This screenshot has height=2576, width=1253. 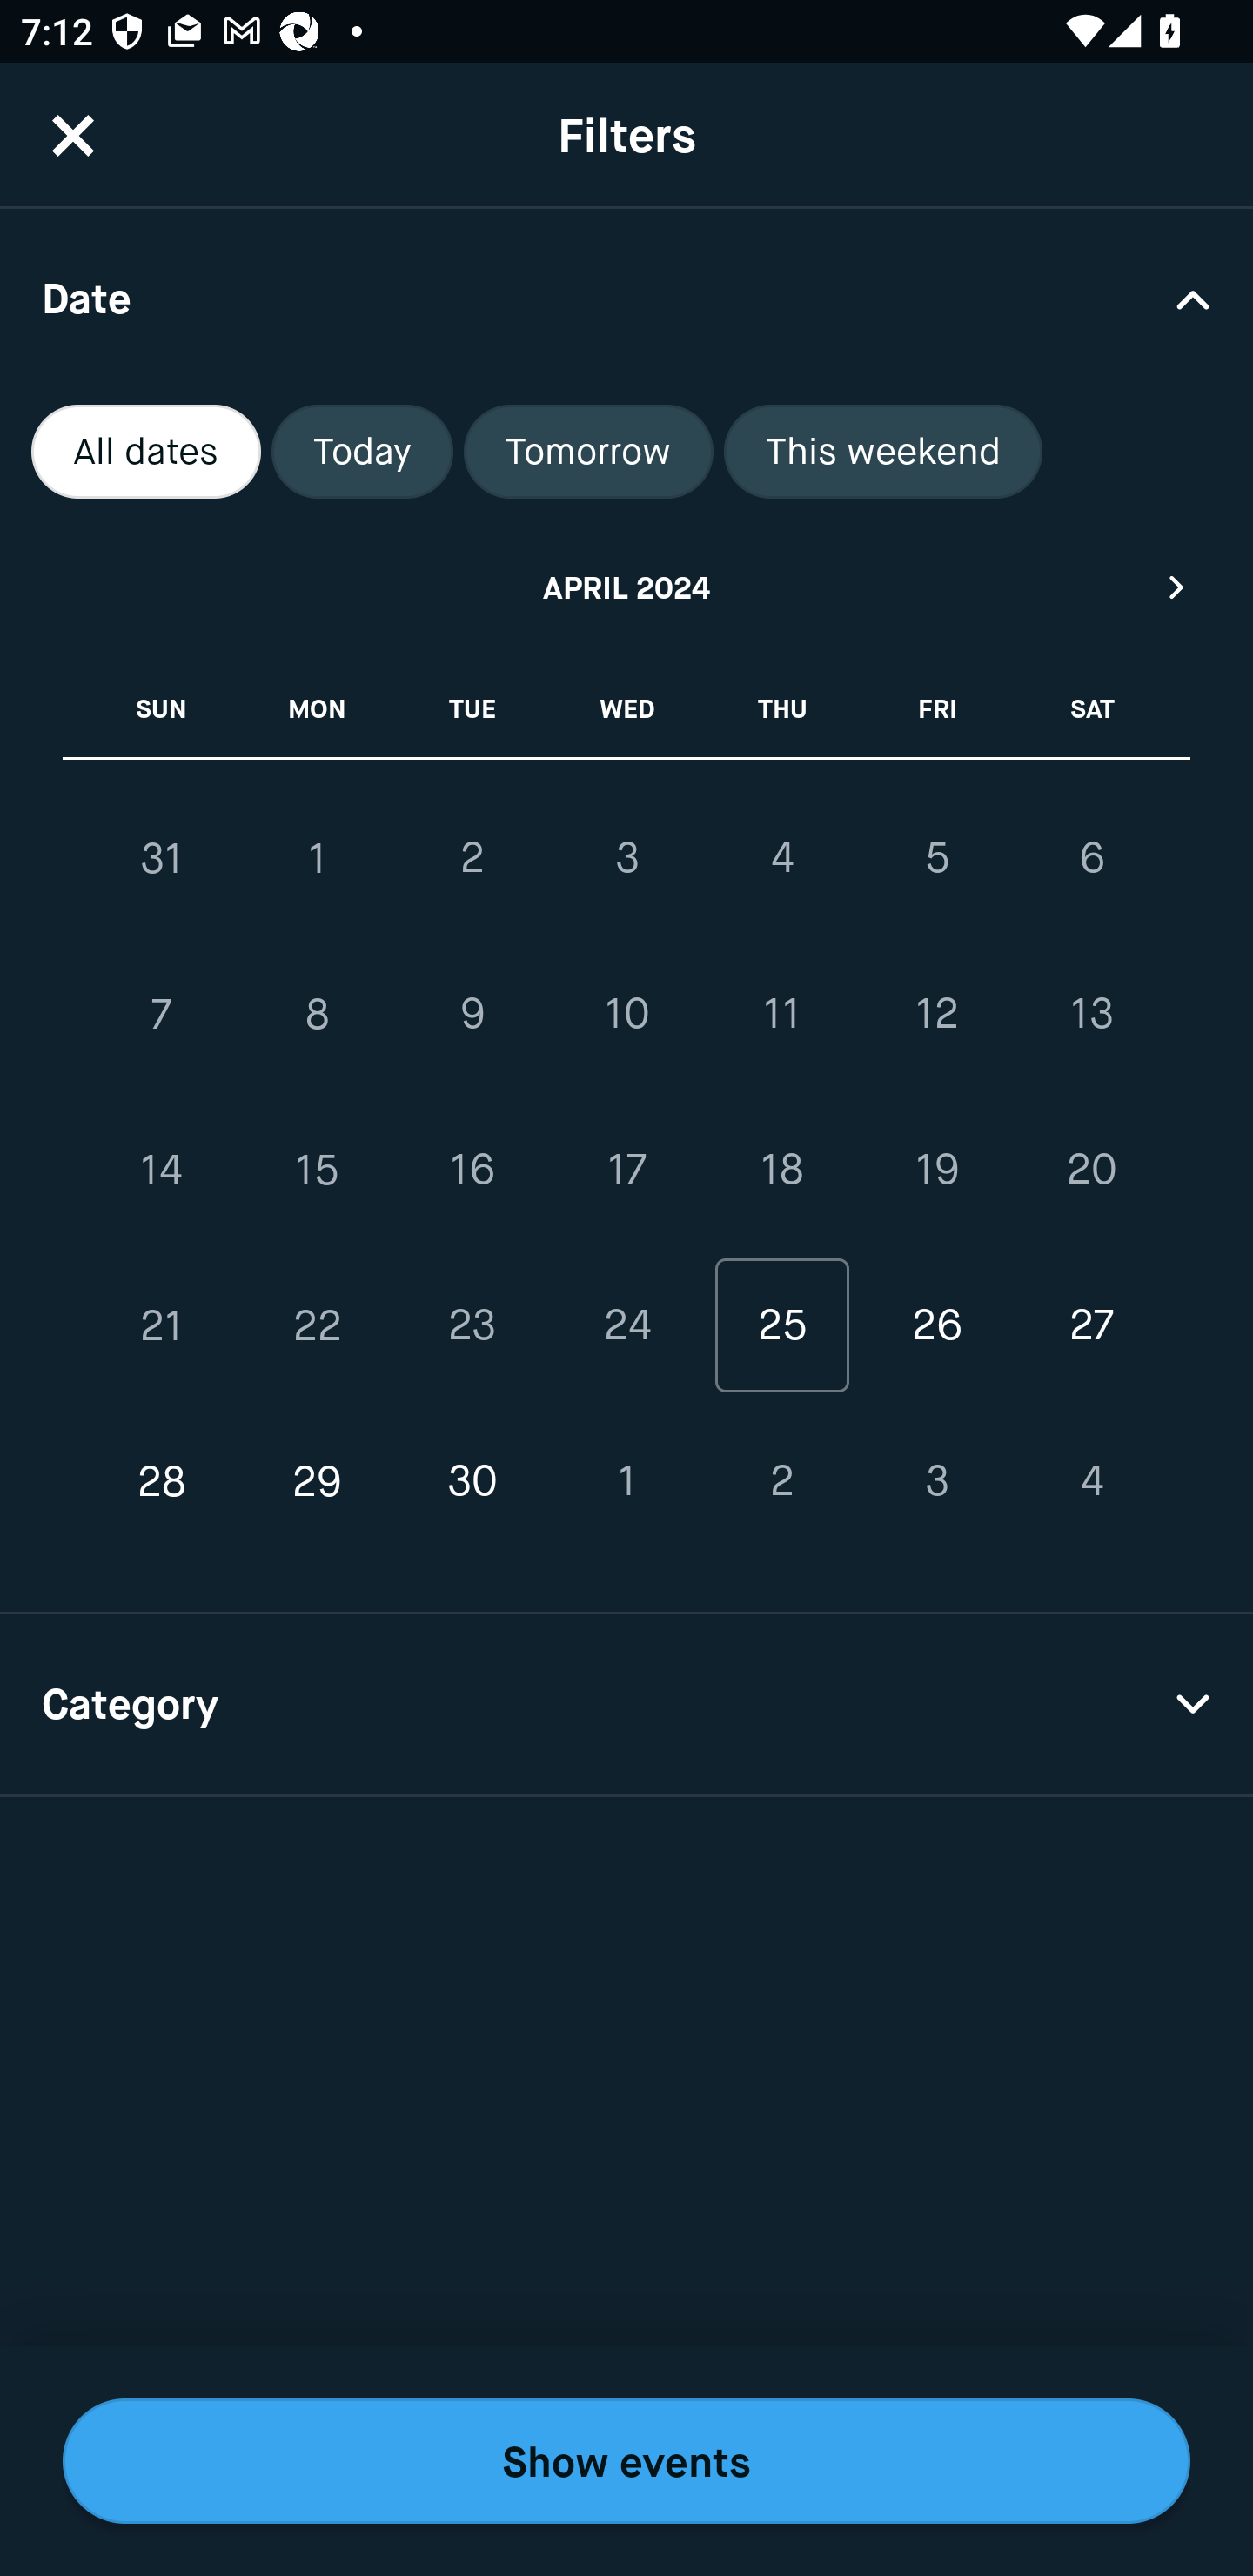 What do you see at coordinates (936, 1481) in the screenshot?
I see `3` at bounding box center [936, 1481].